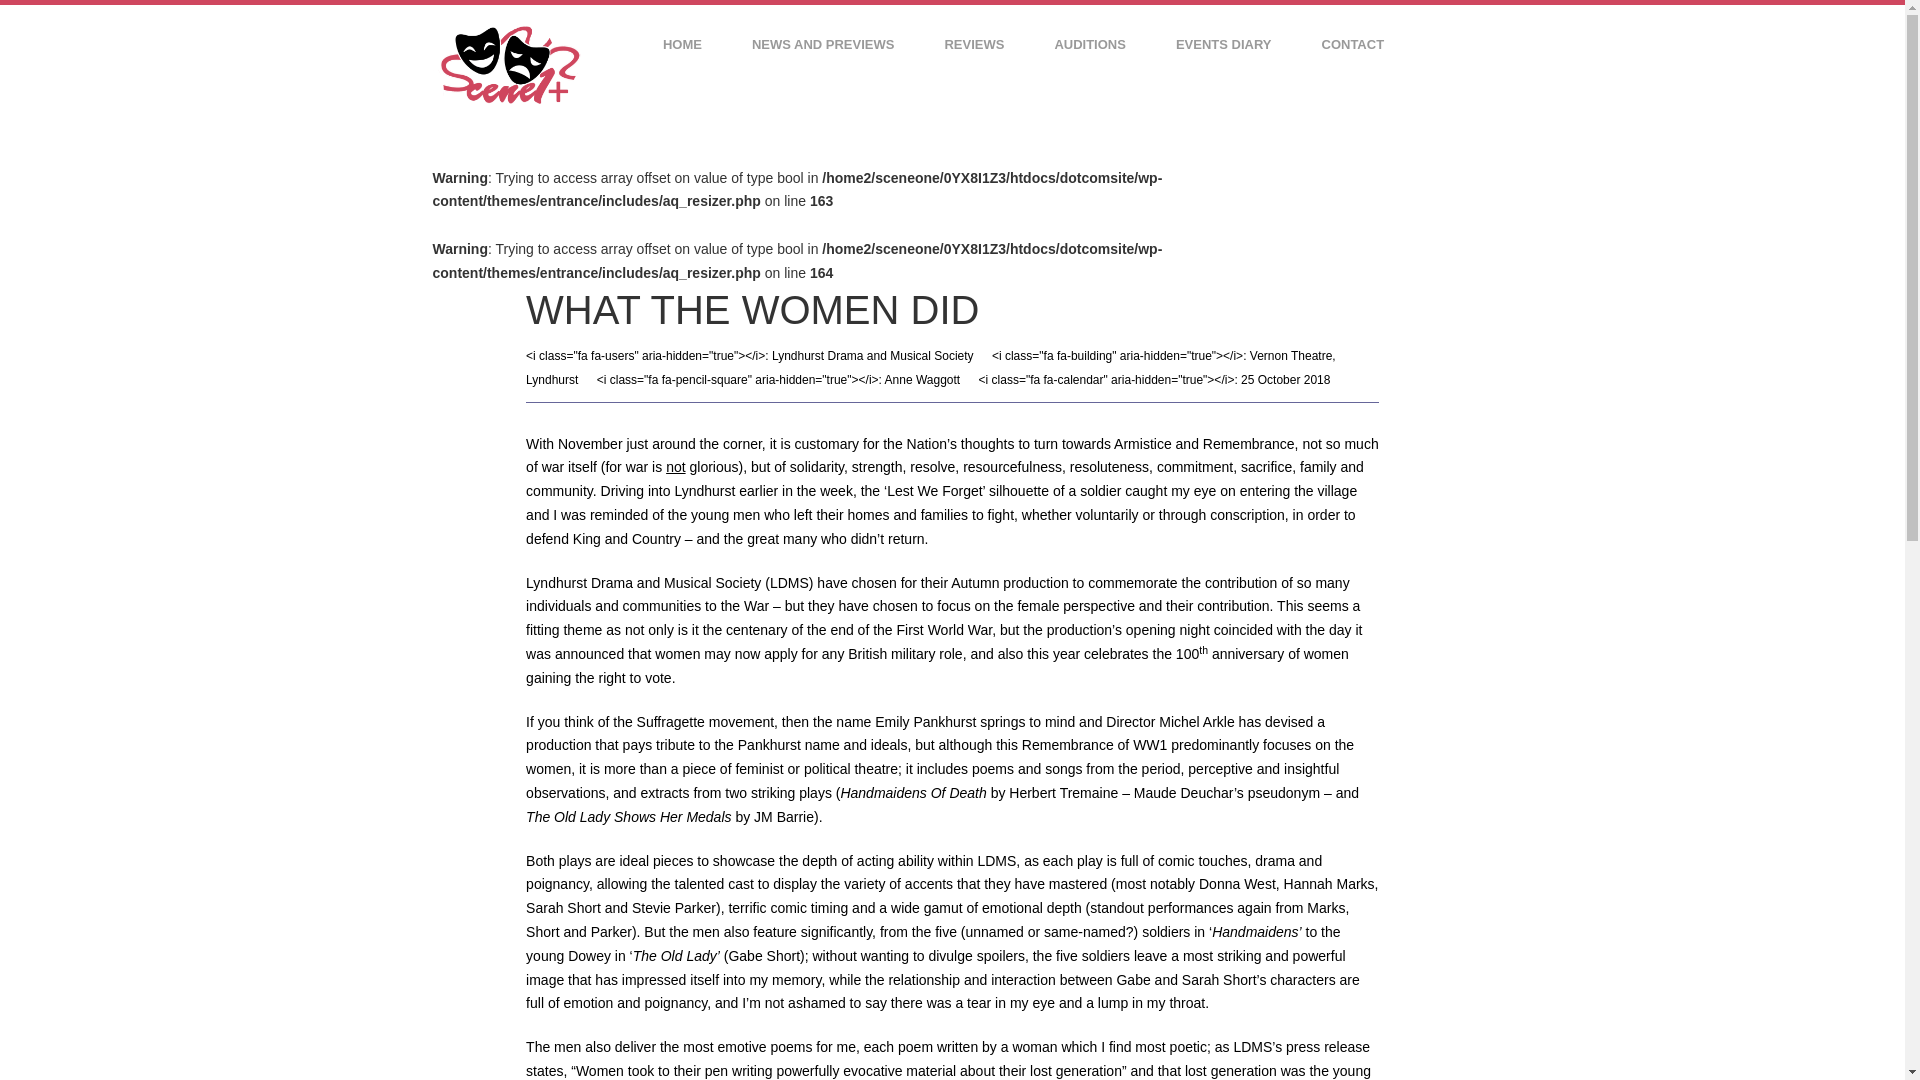  What do you see at coordinates (823, 44) in the screenshot?
I see `NEWS AND PREVIEWS` at bounding box center [823, 44].